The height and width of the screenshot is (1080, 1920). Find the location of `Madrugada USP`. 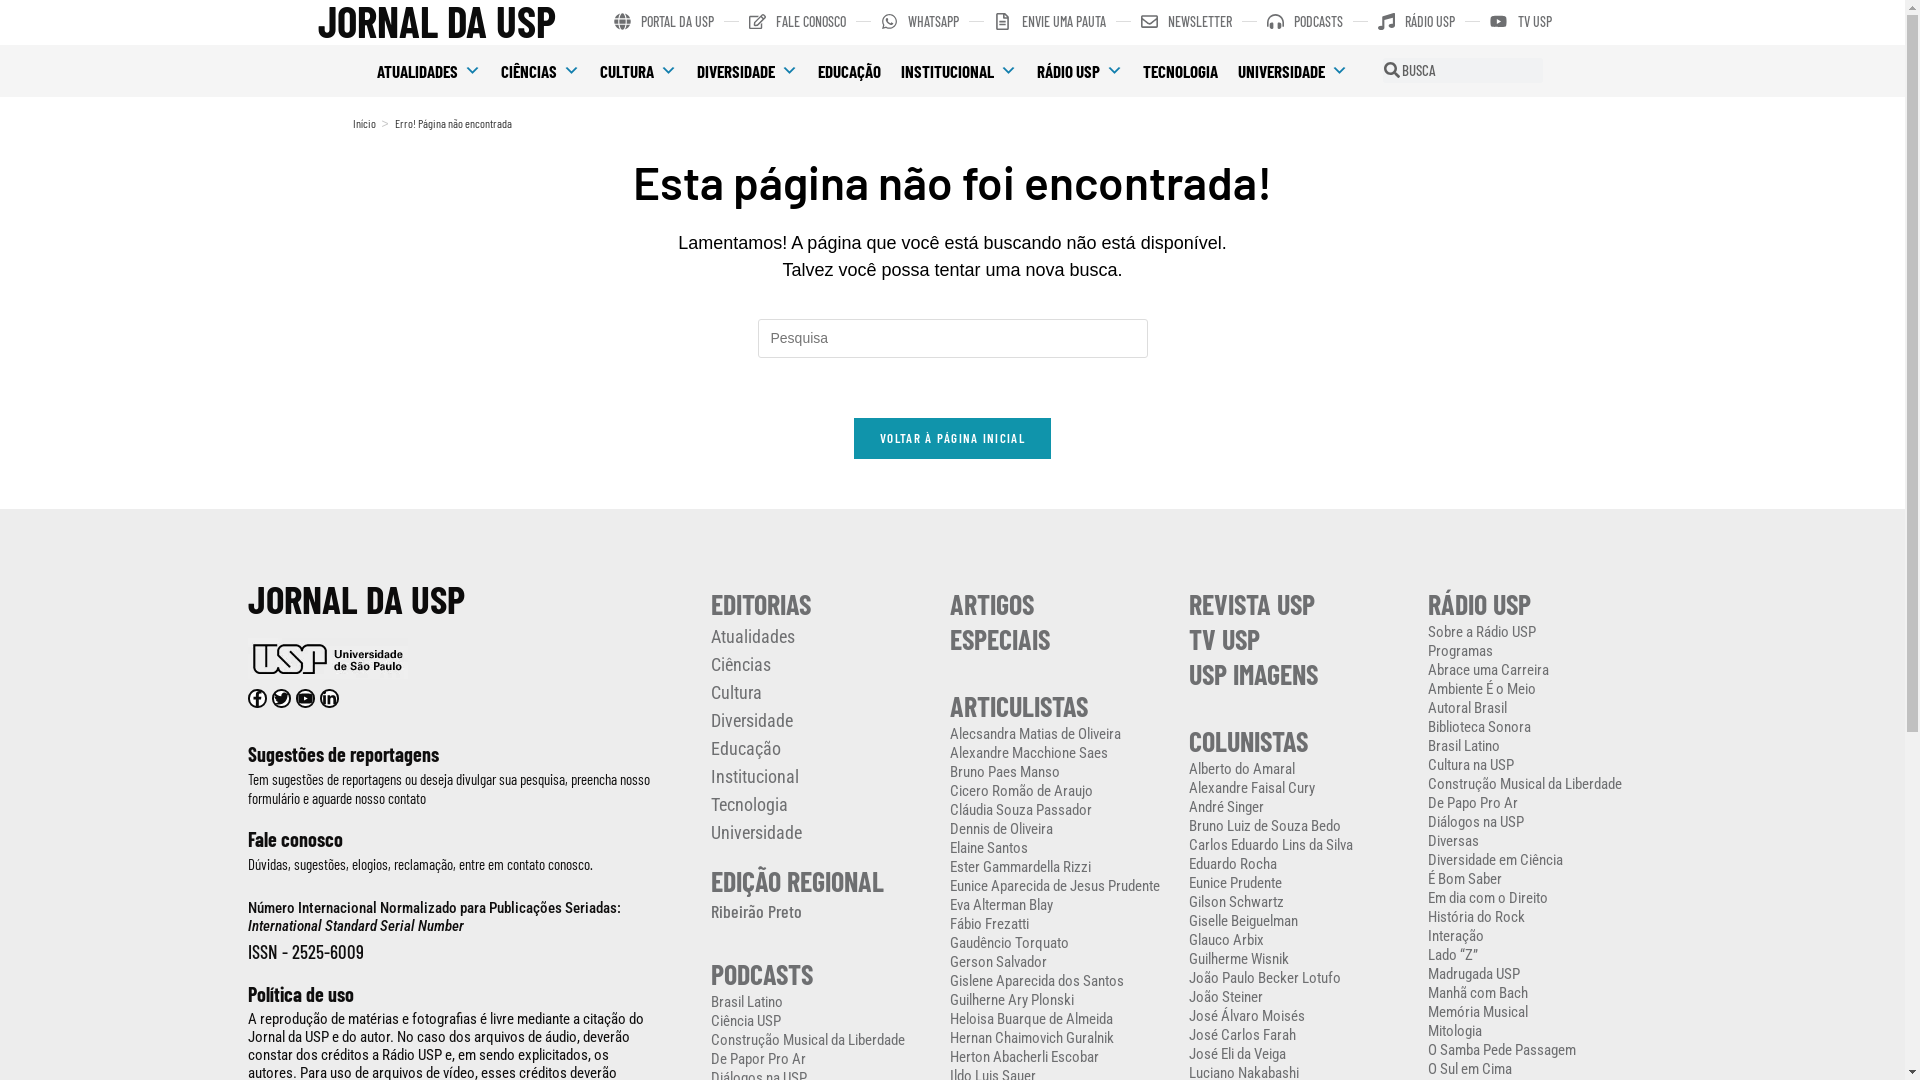

Madrugada USP is located at coordinates (1538, 974).